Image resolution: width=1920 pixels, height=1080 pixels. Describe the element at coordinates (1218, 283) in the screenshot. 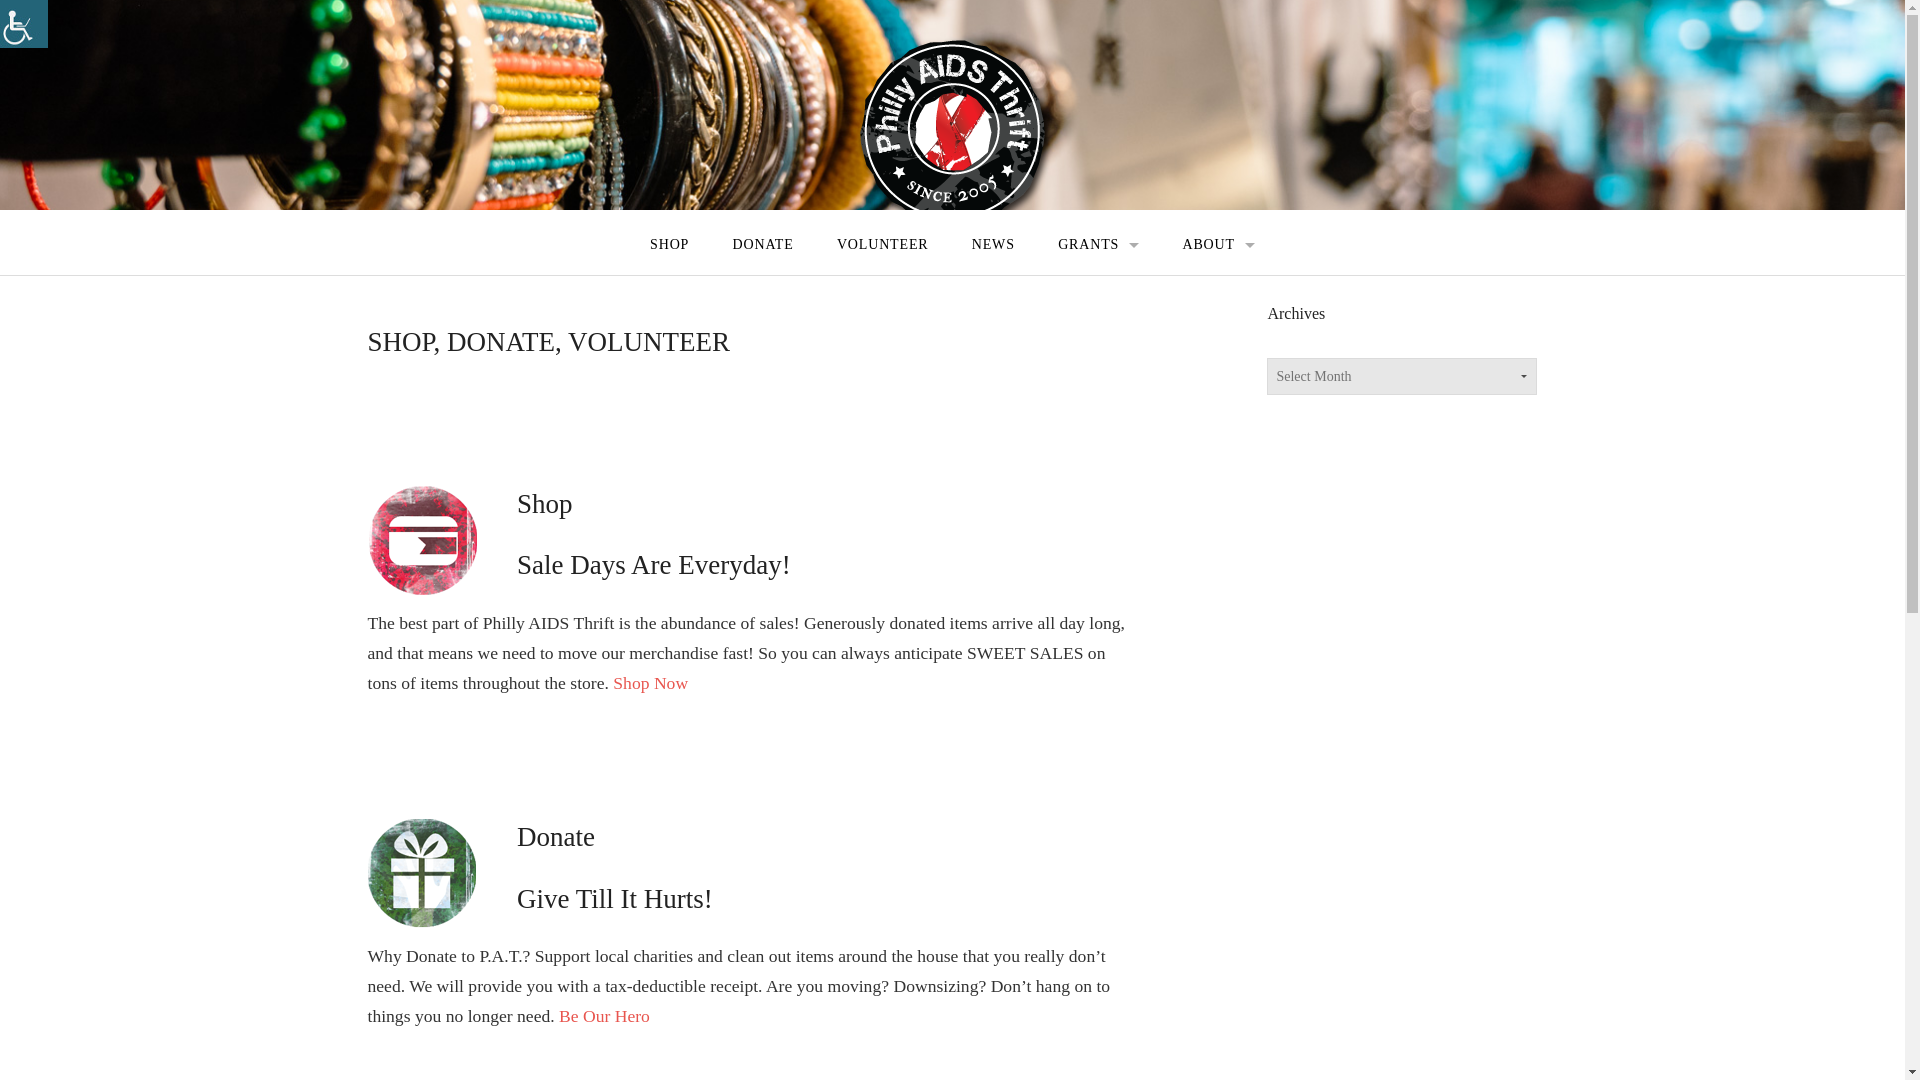

I see `DIRECTIONS` at that location.